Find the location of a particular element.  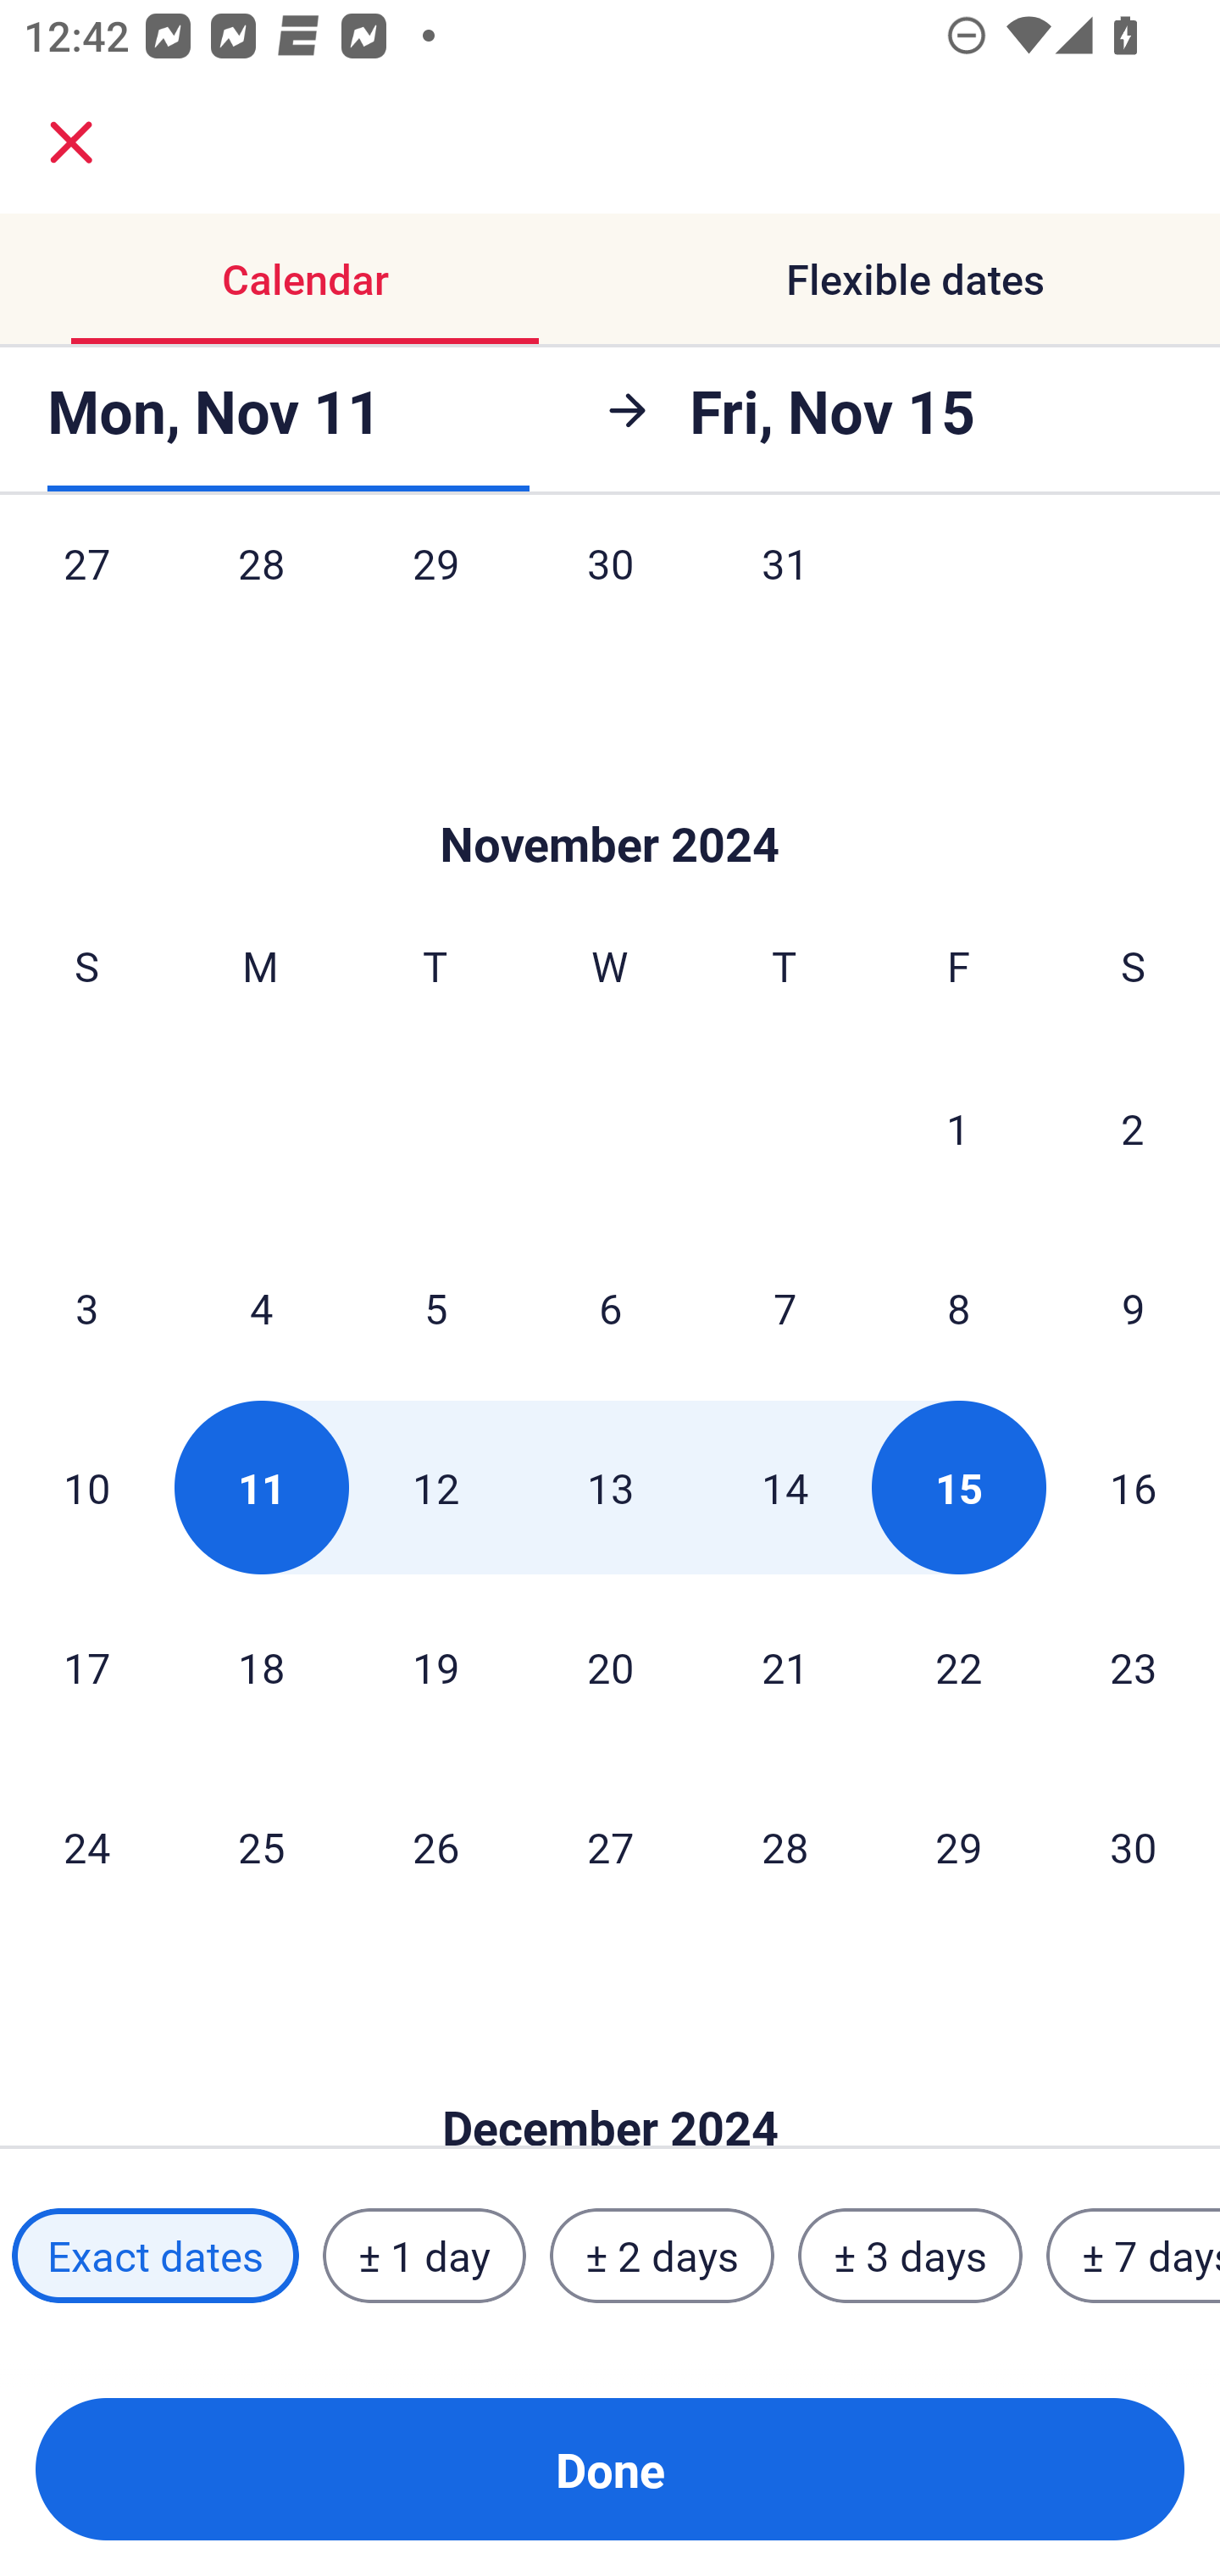

2 Saturday, November 2, 2024 is located at coordinates (1133, 1128).